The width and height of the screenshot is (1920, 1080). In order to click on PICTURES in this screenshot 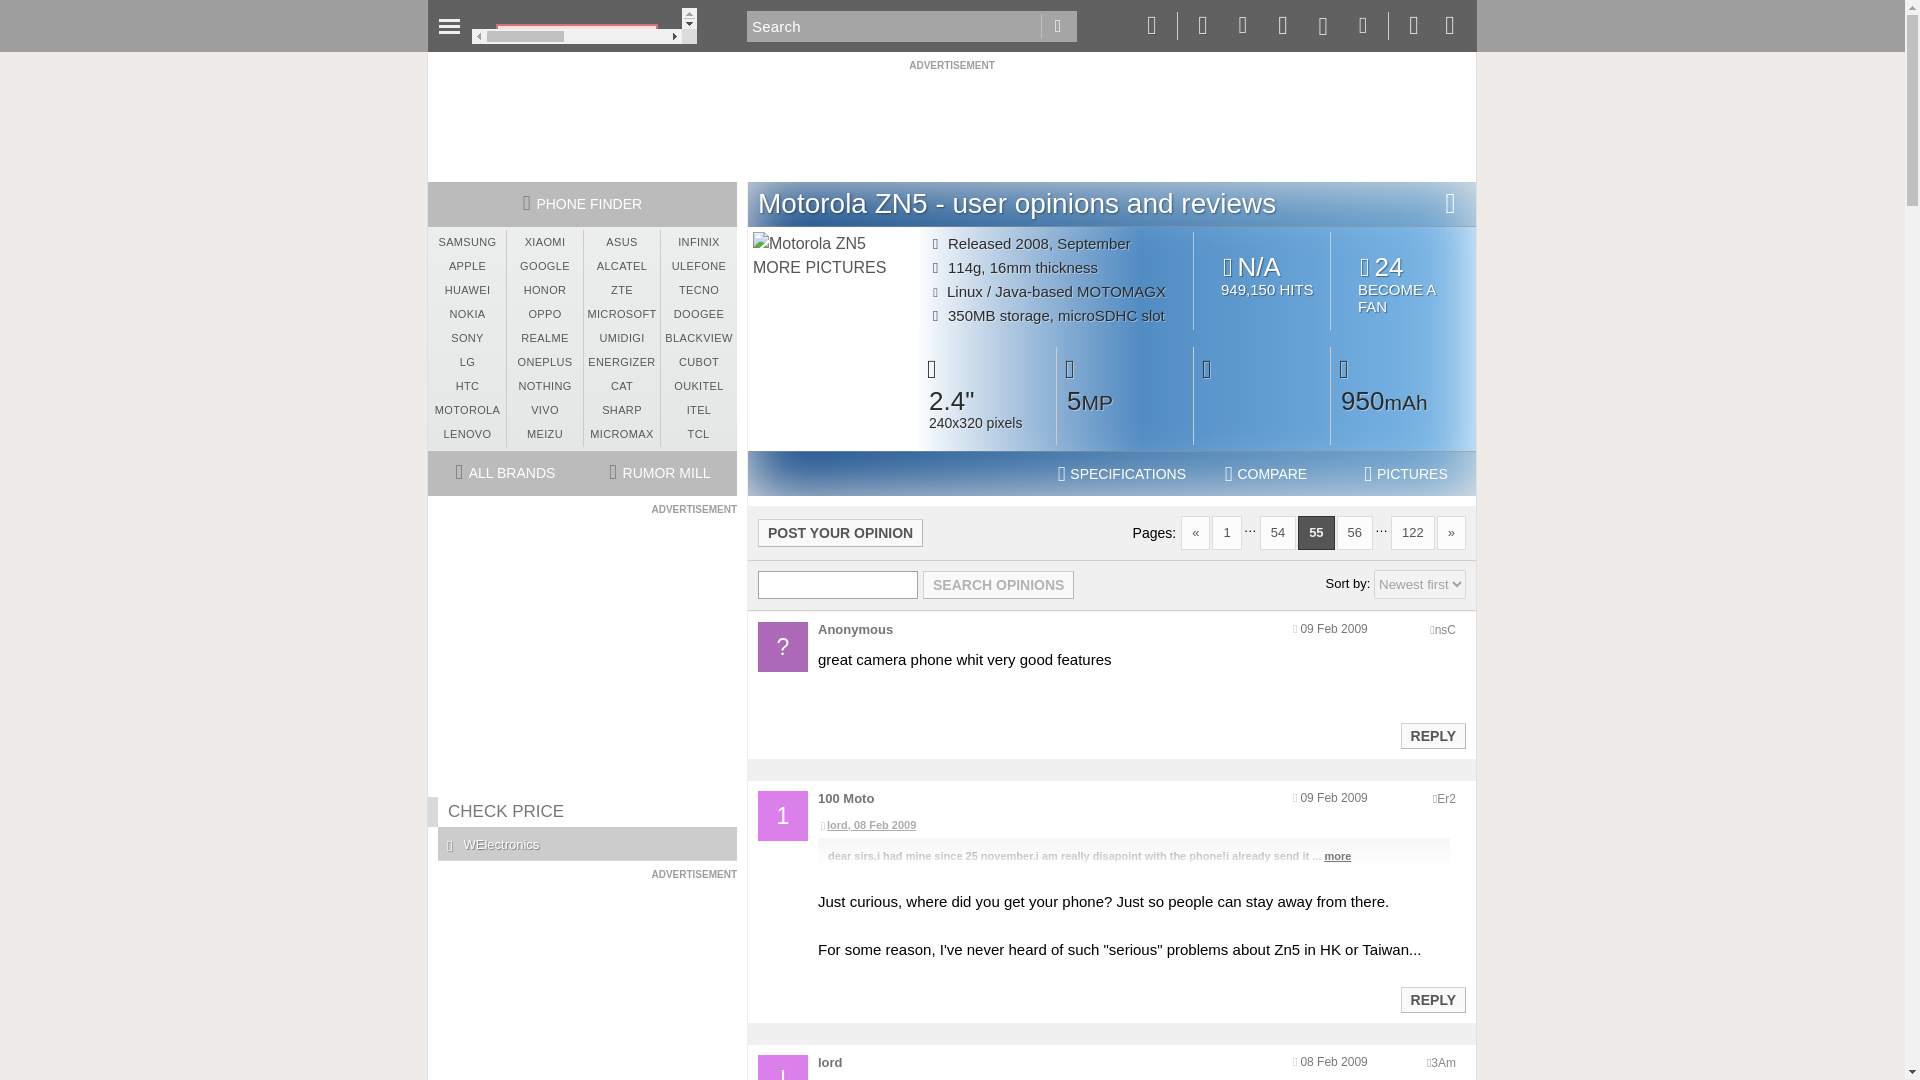, I will do `click(1406, 474)`.